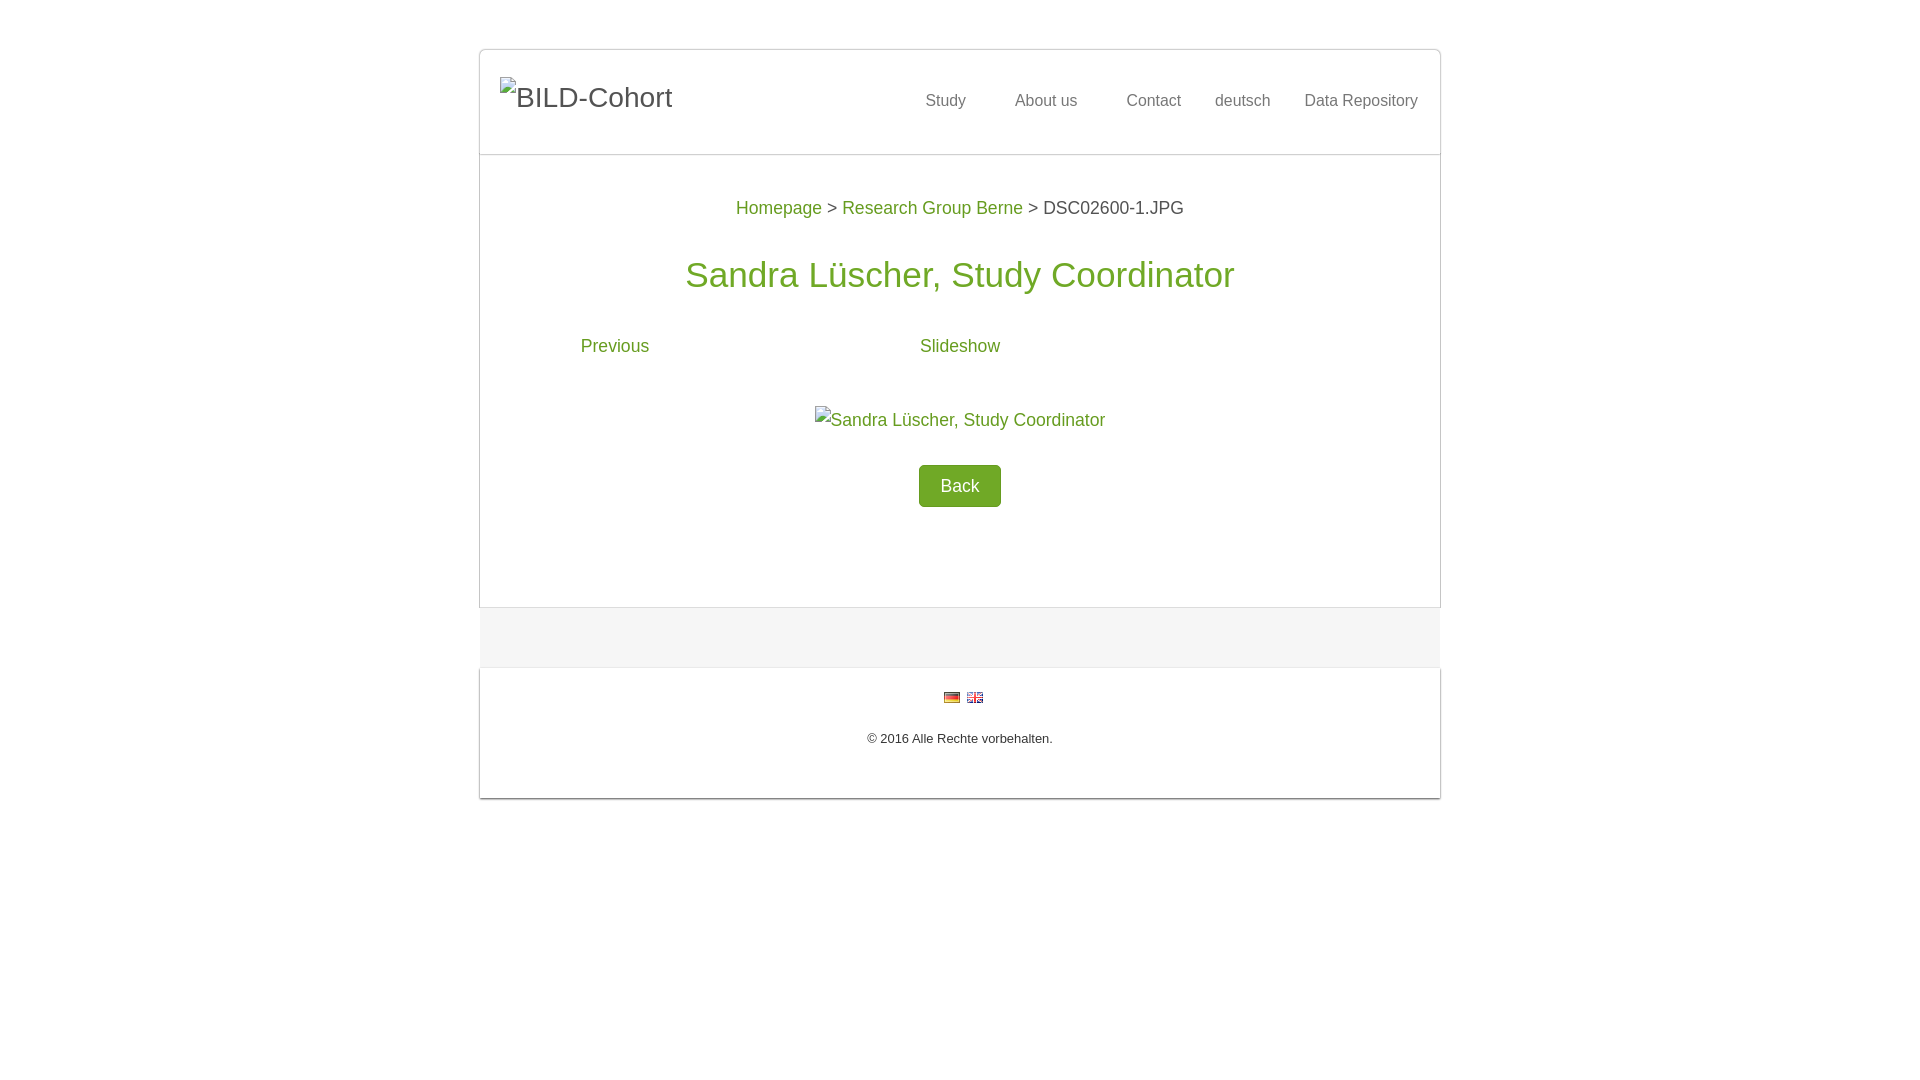 The height and width of the screenshot is (1080, 1920). Describe the element at coordinates (932, 208) in the screenshot. I see `Research Group Berne` at that location.